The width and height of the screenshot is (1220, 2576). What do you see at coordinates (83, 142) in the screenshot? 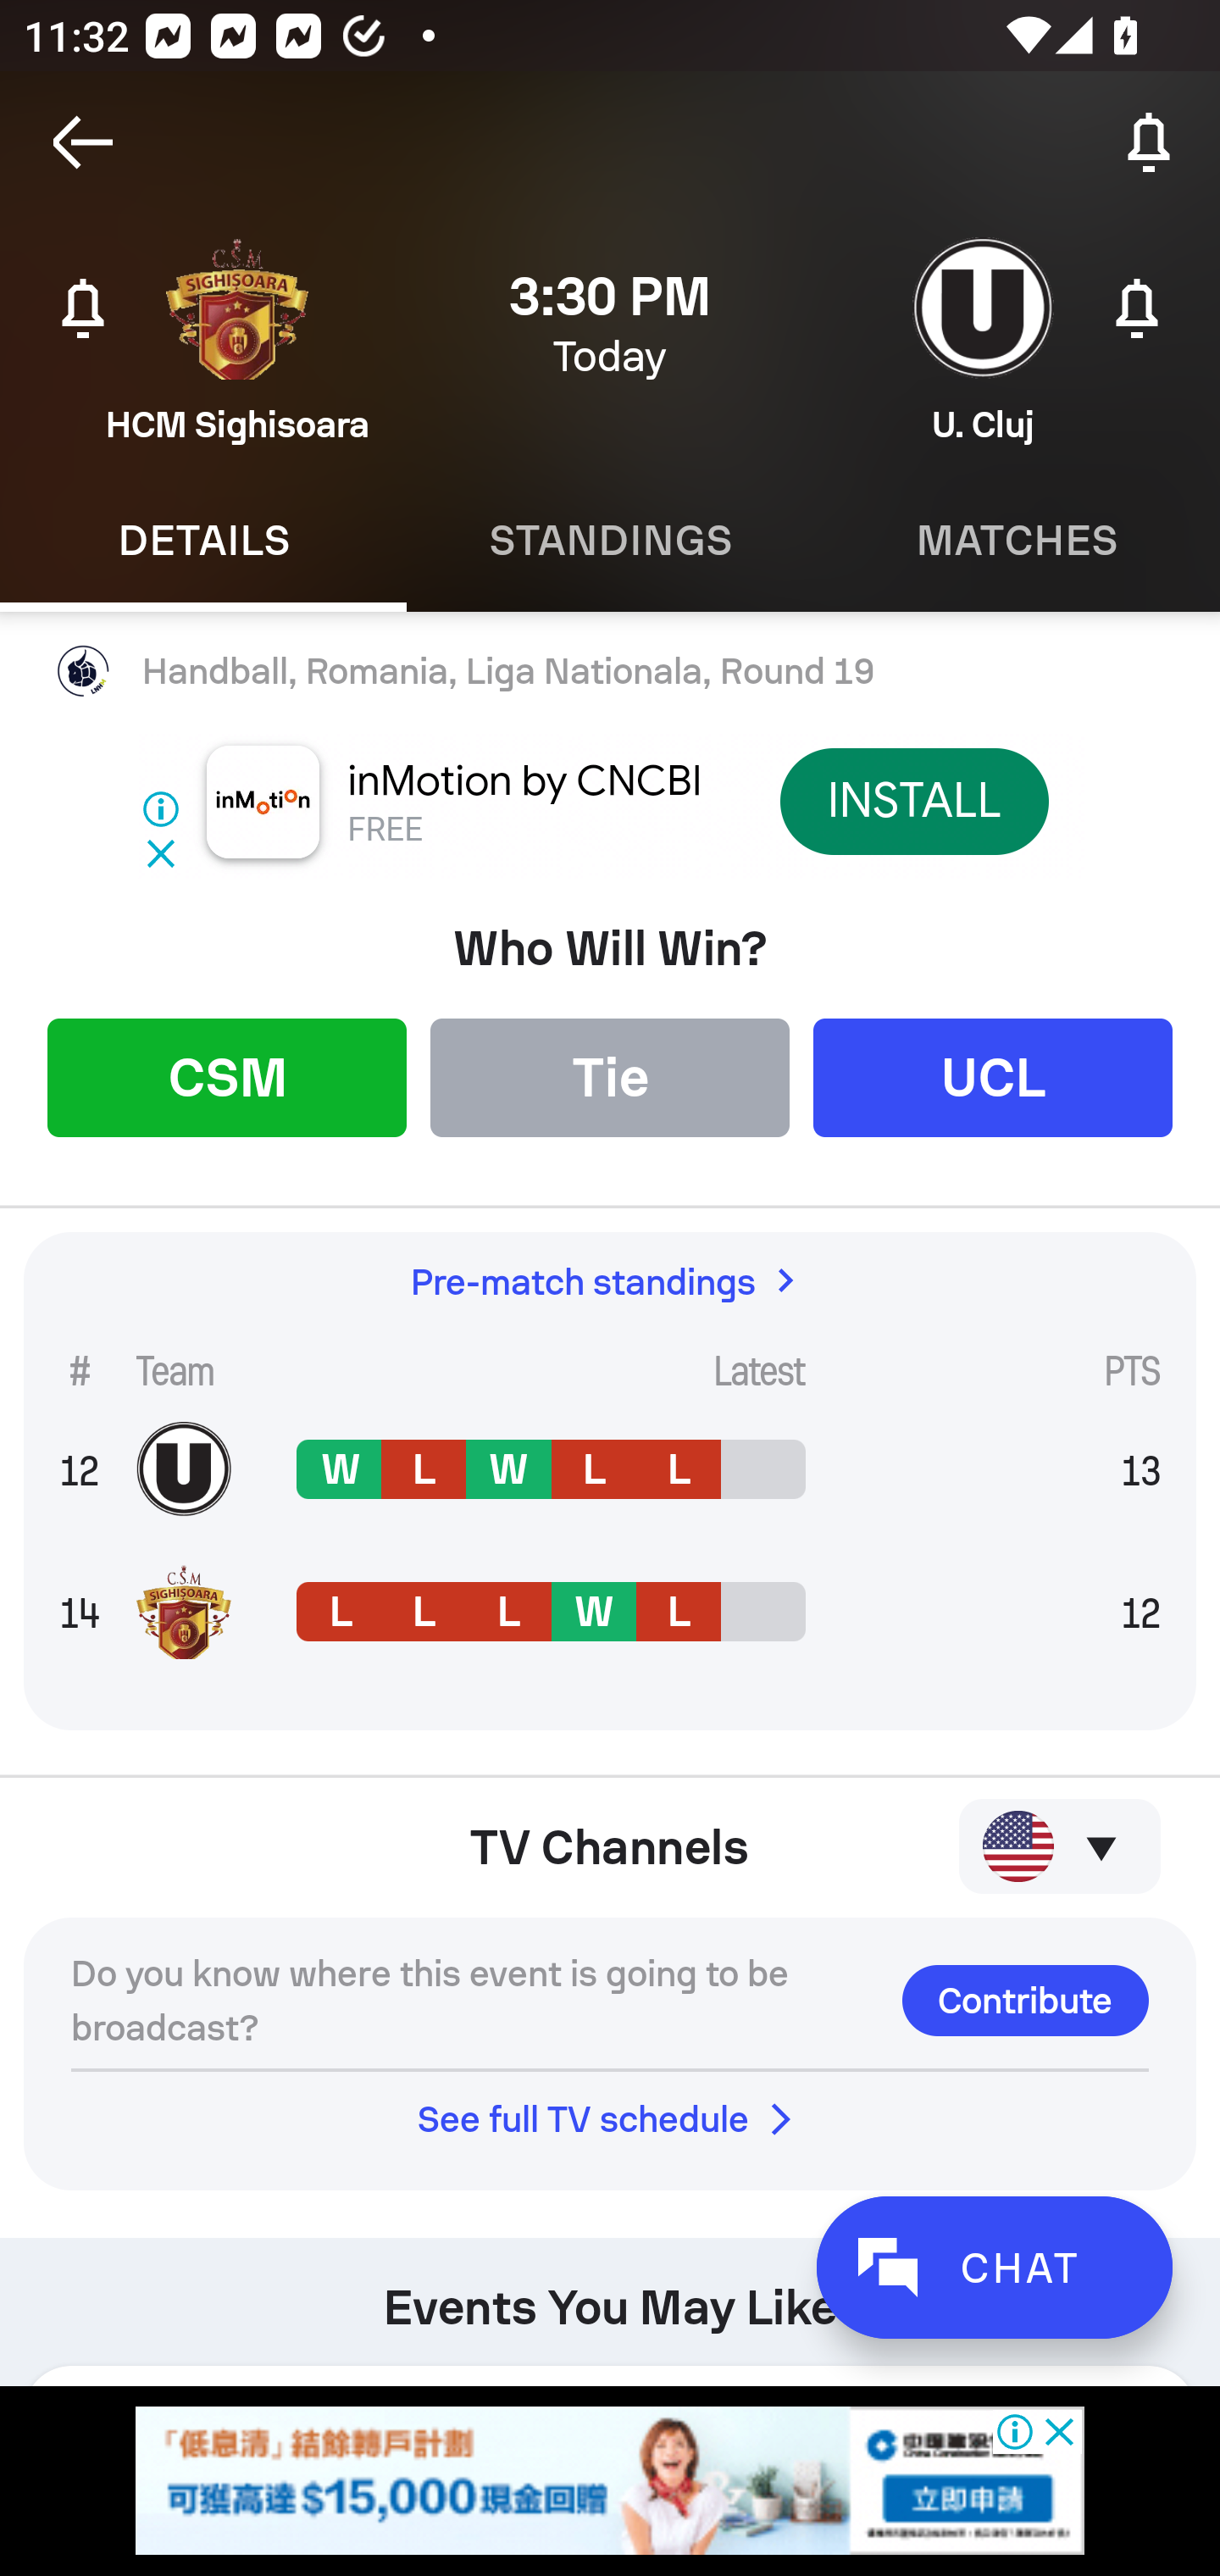
I see `Navigate up` at bounding box center [83, 142].